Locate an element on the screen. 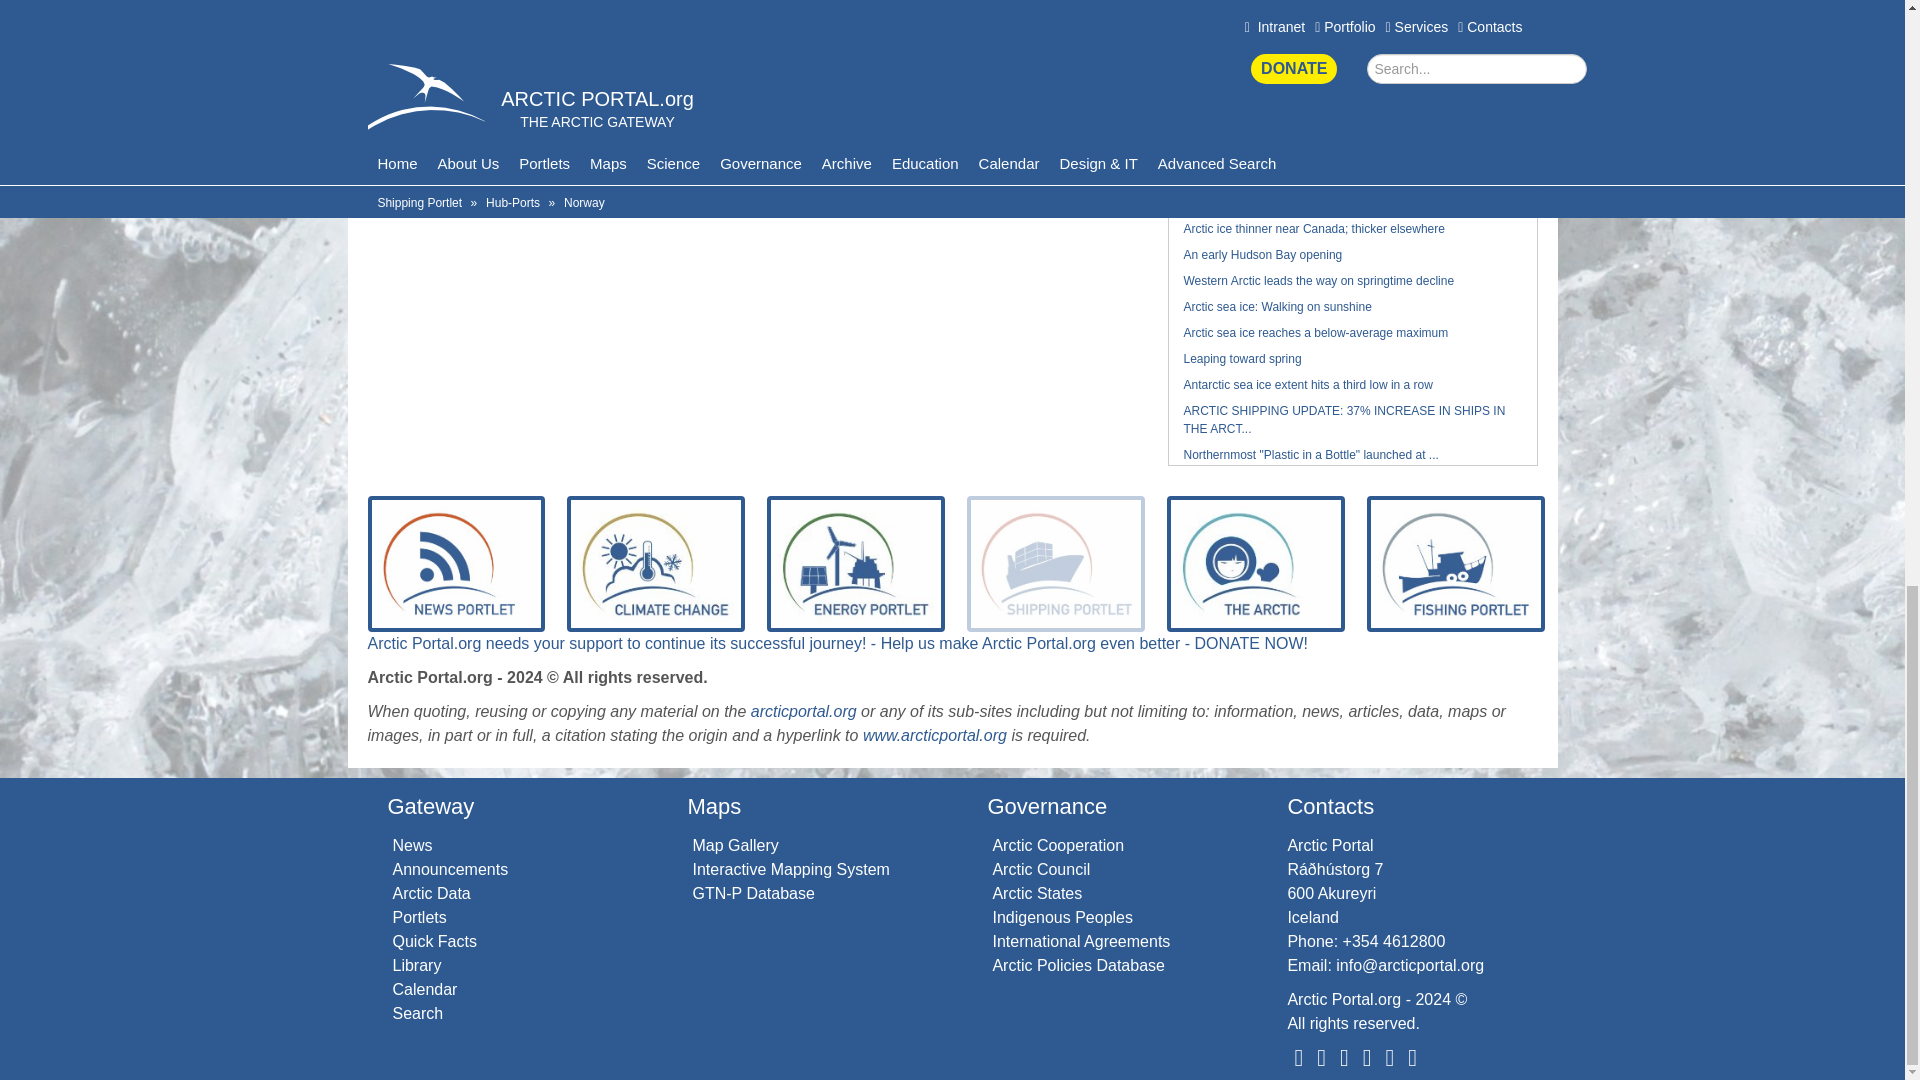  Gateway is located at coordinates (430, 806).